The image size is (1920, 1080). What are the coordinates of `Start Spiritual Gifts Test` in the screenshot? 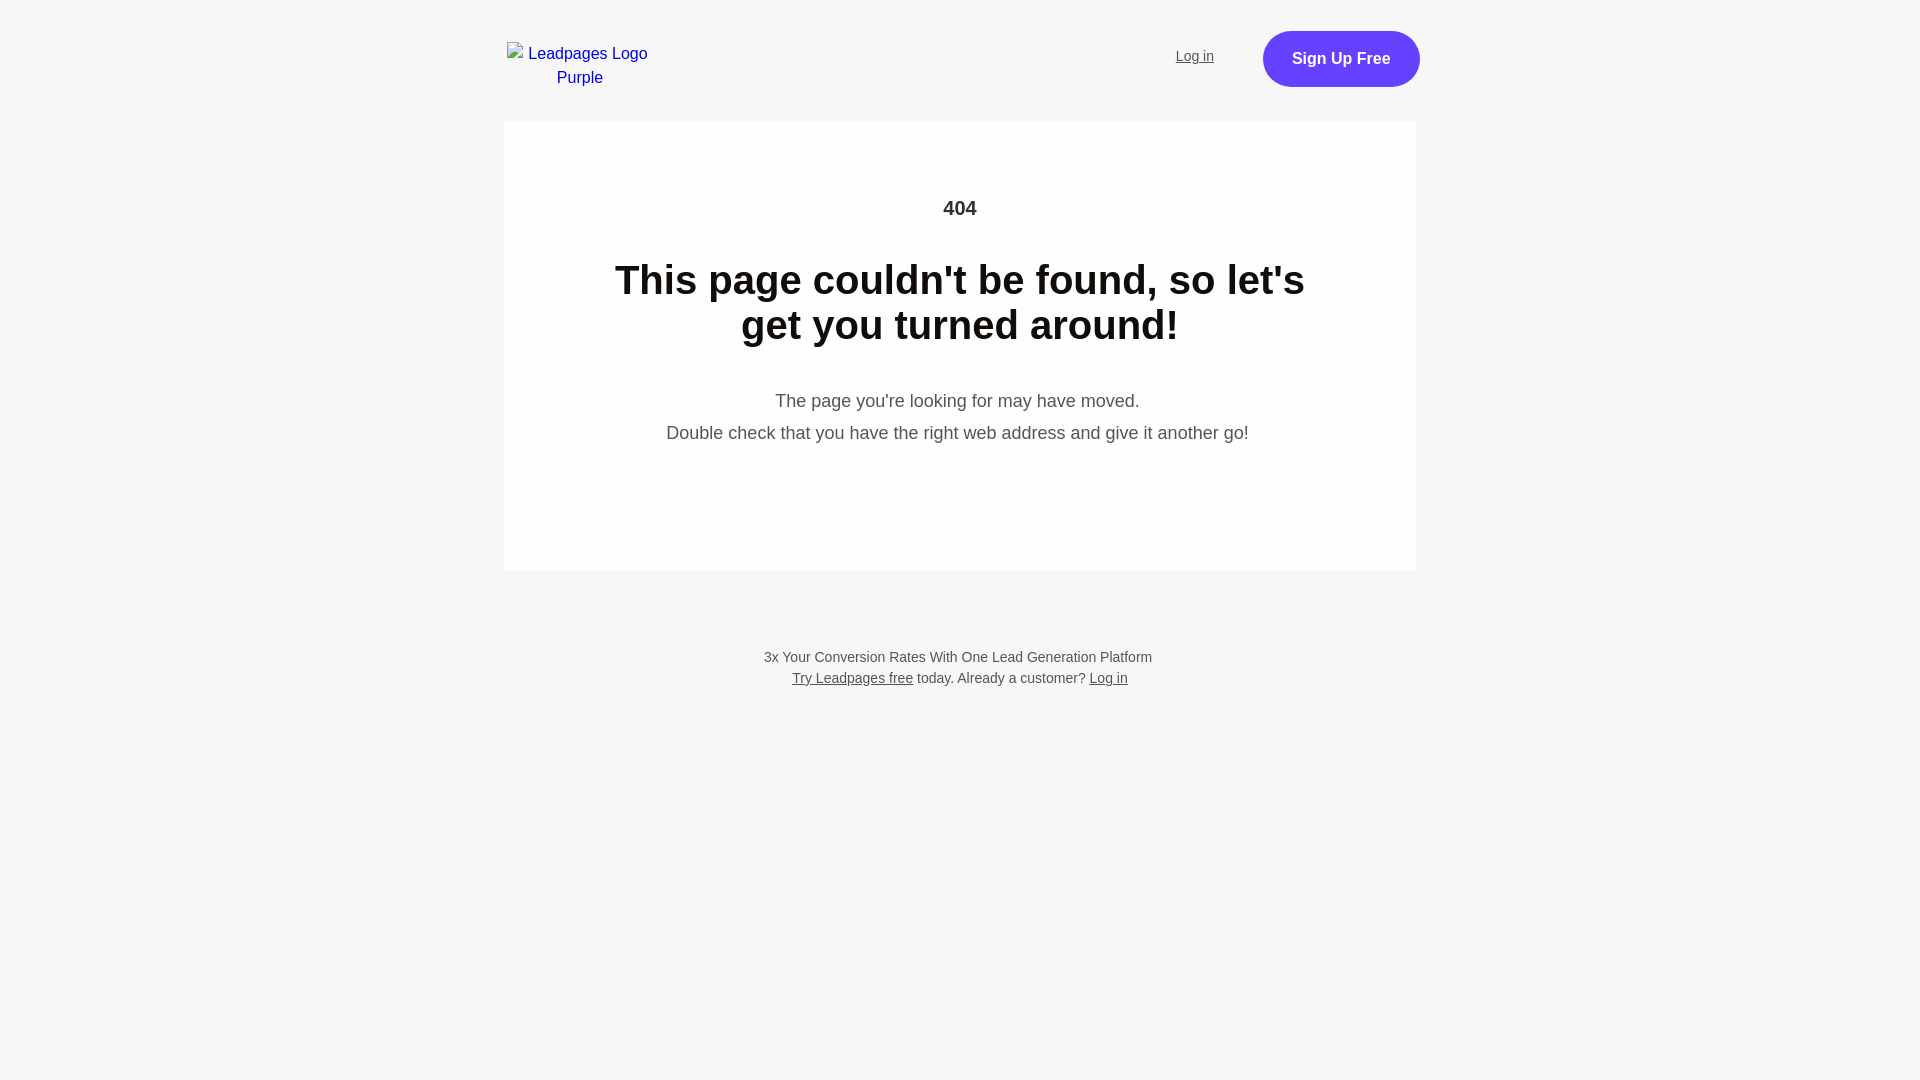 It's located at (827, 44).